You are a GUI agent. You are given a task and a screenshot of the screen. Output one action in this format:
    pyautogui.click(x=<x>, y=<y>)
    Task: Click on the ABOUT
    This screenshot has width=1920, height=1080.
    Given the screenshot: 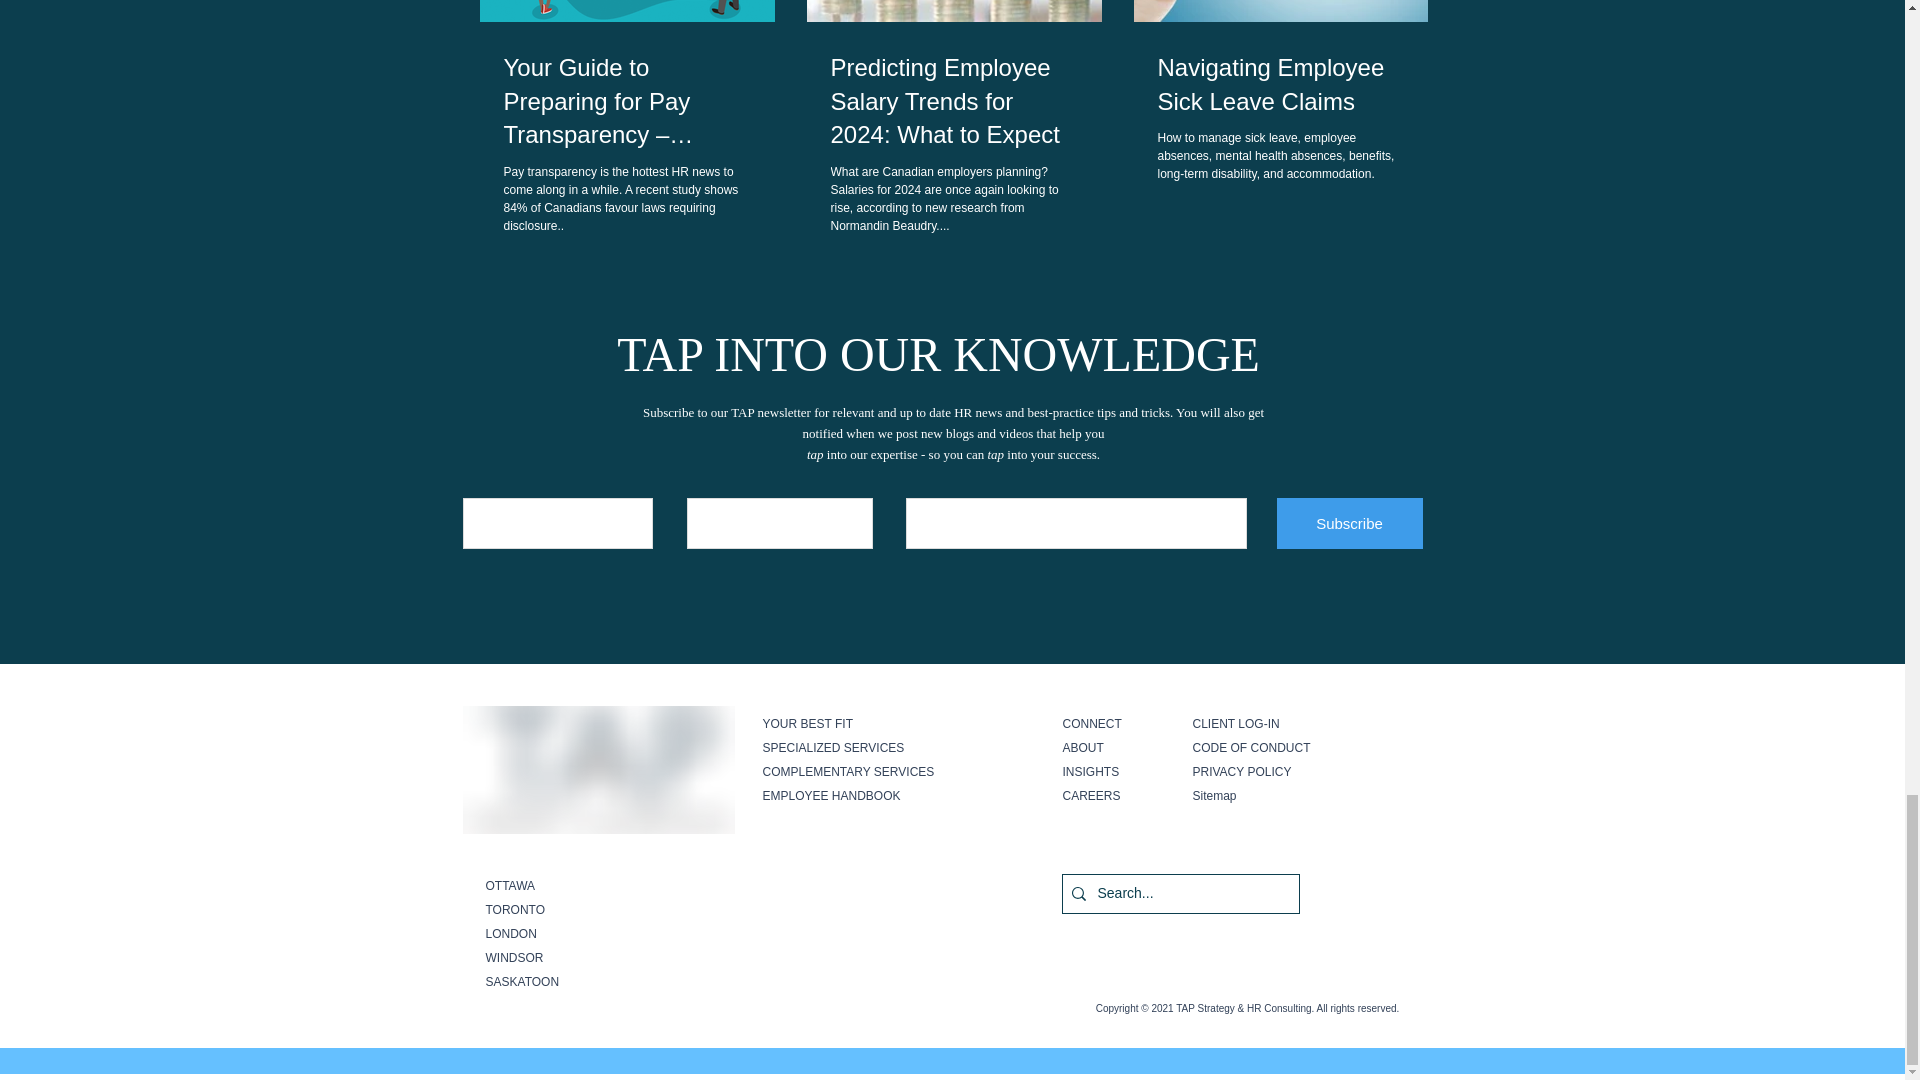 What is the action you would take?
    pyautogui.click(x=1082, y=747)
    